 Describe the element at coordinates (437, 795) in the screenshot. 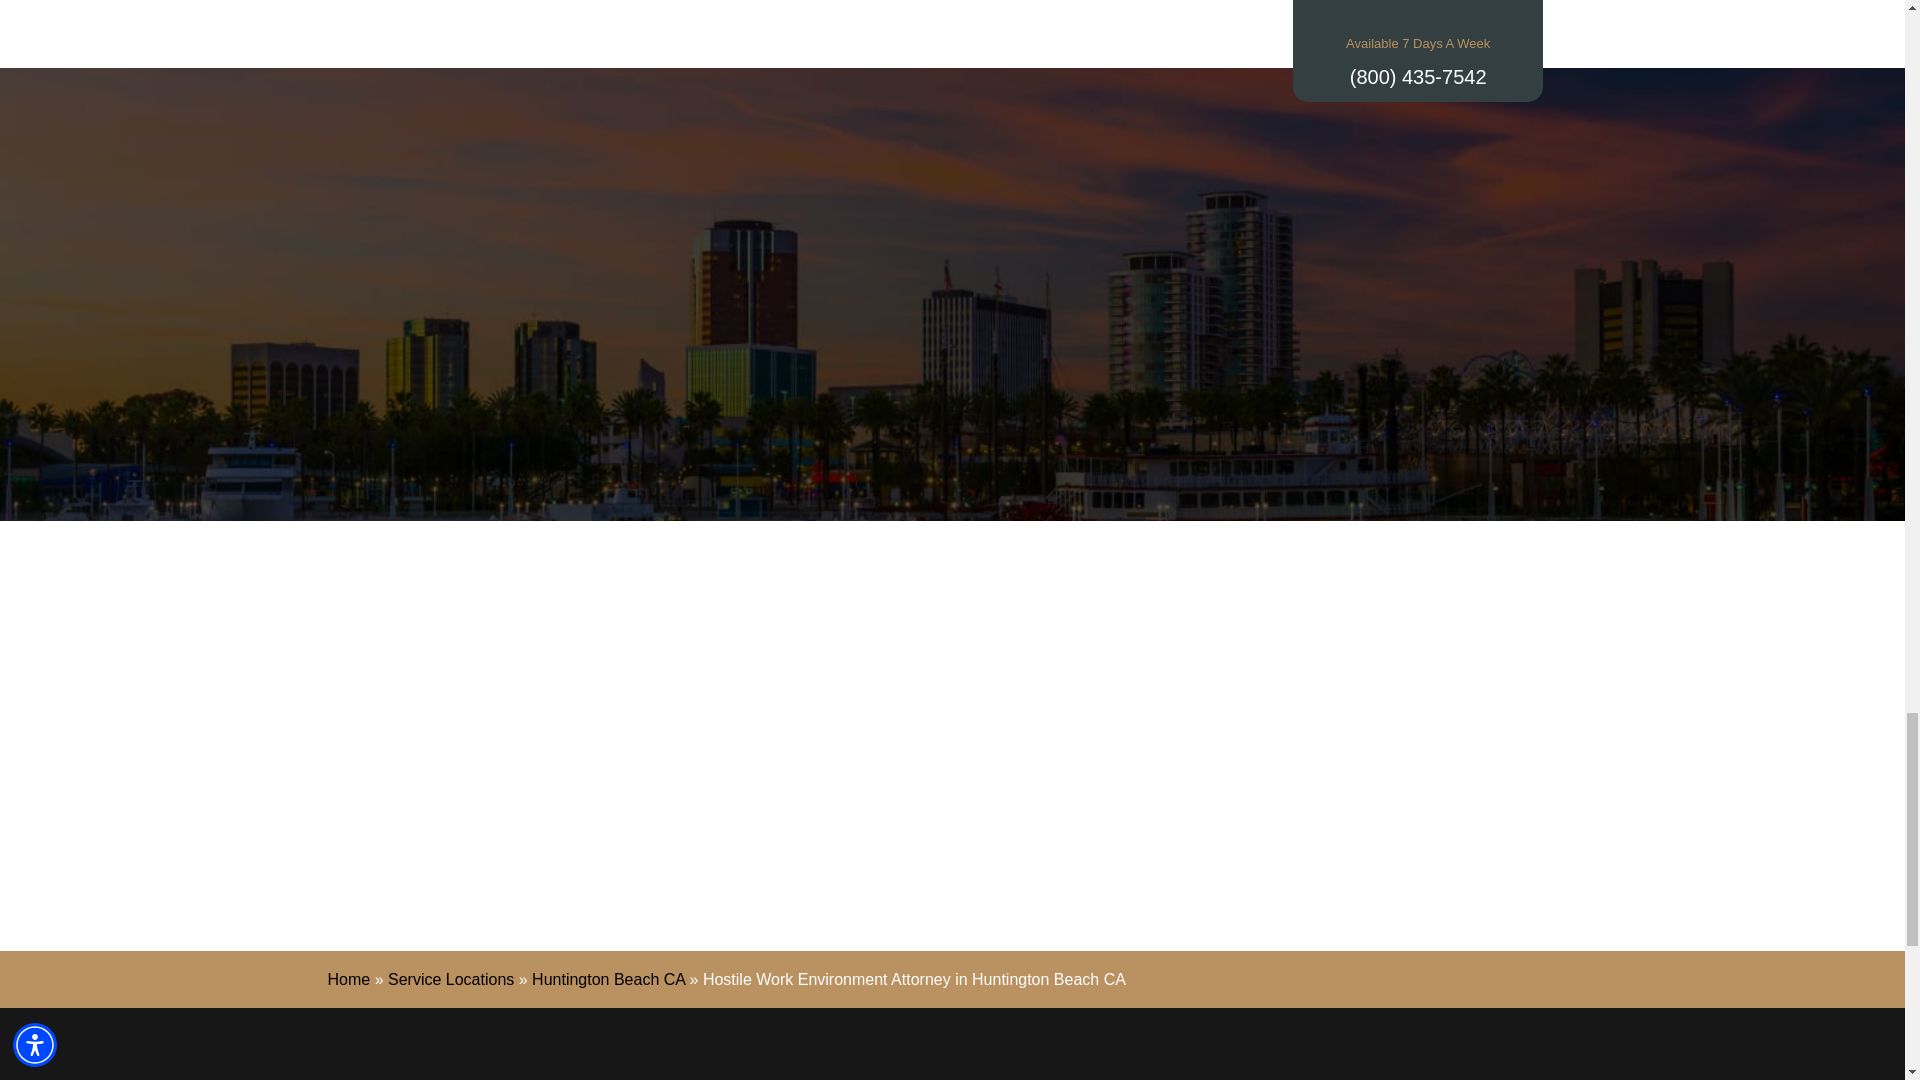

I see `Top 10 Jury Verdicts All Practice Area Todd H. Harrison` at that location.